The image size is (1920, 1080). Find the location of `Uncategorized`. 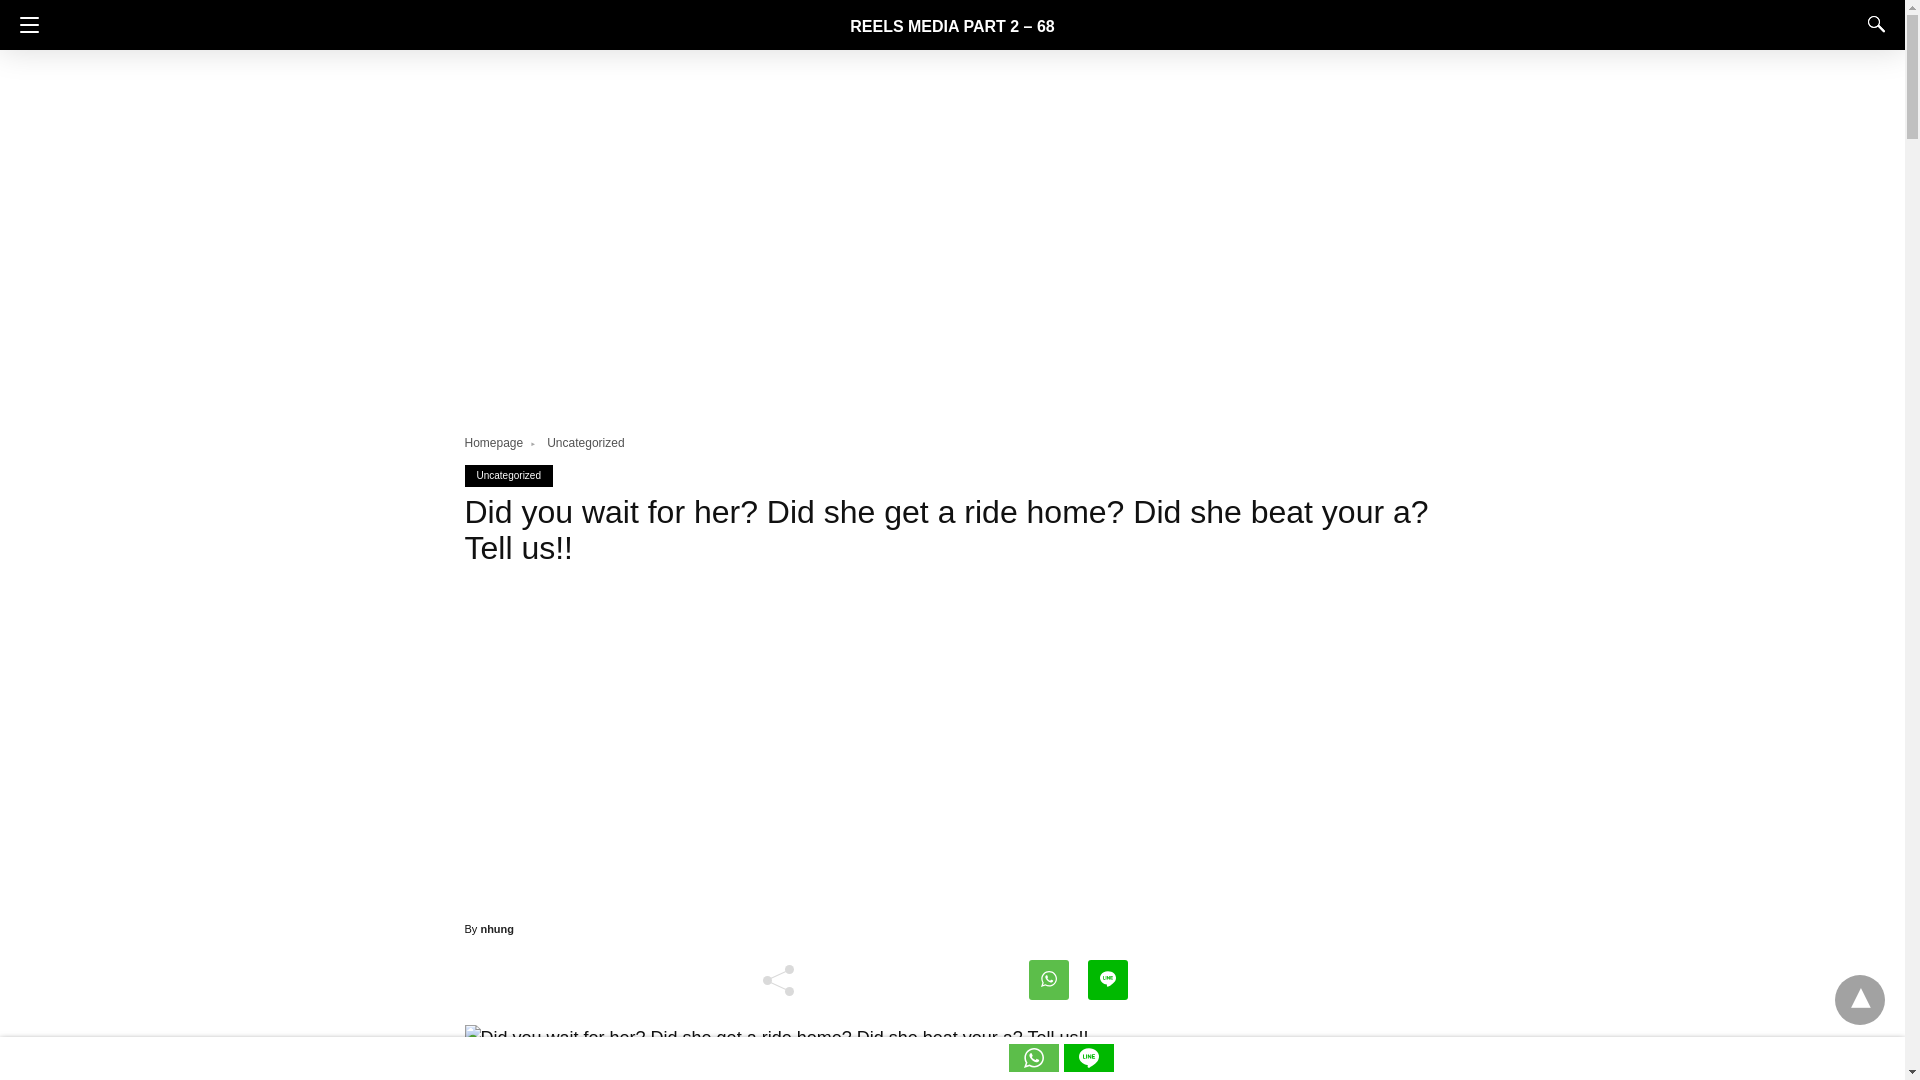

Uncategorized is located at coordinates (508, 474).